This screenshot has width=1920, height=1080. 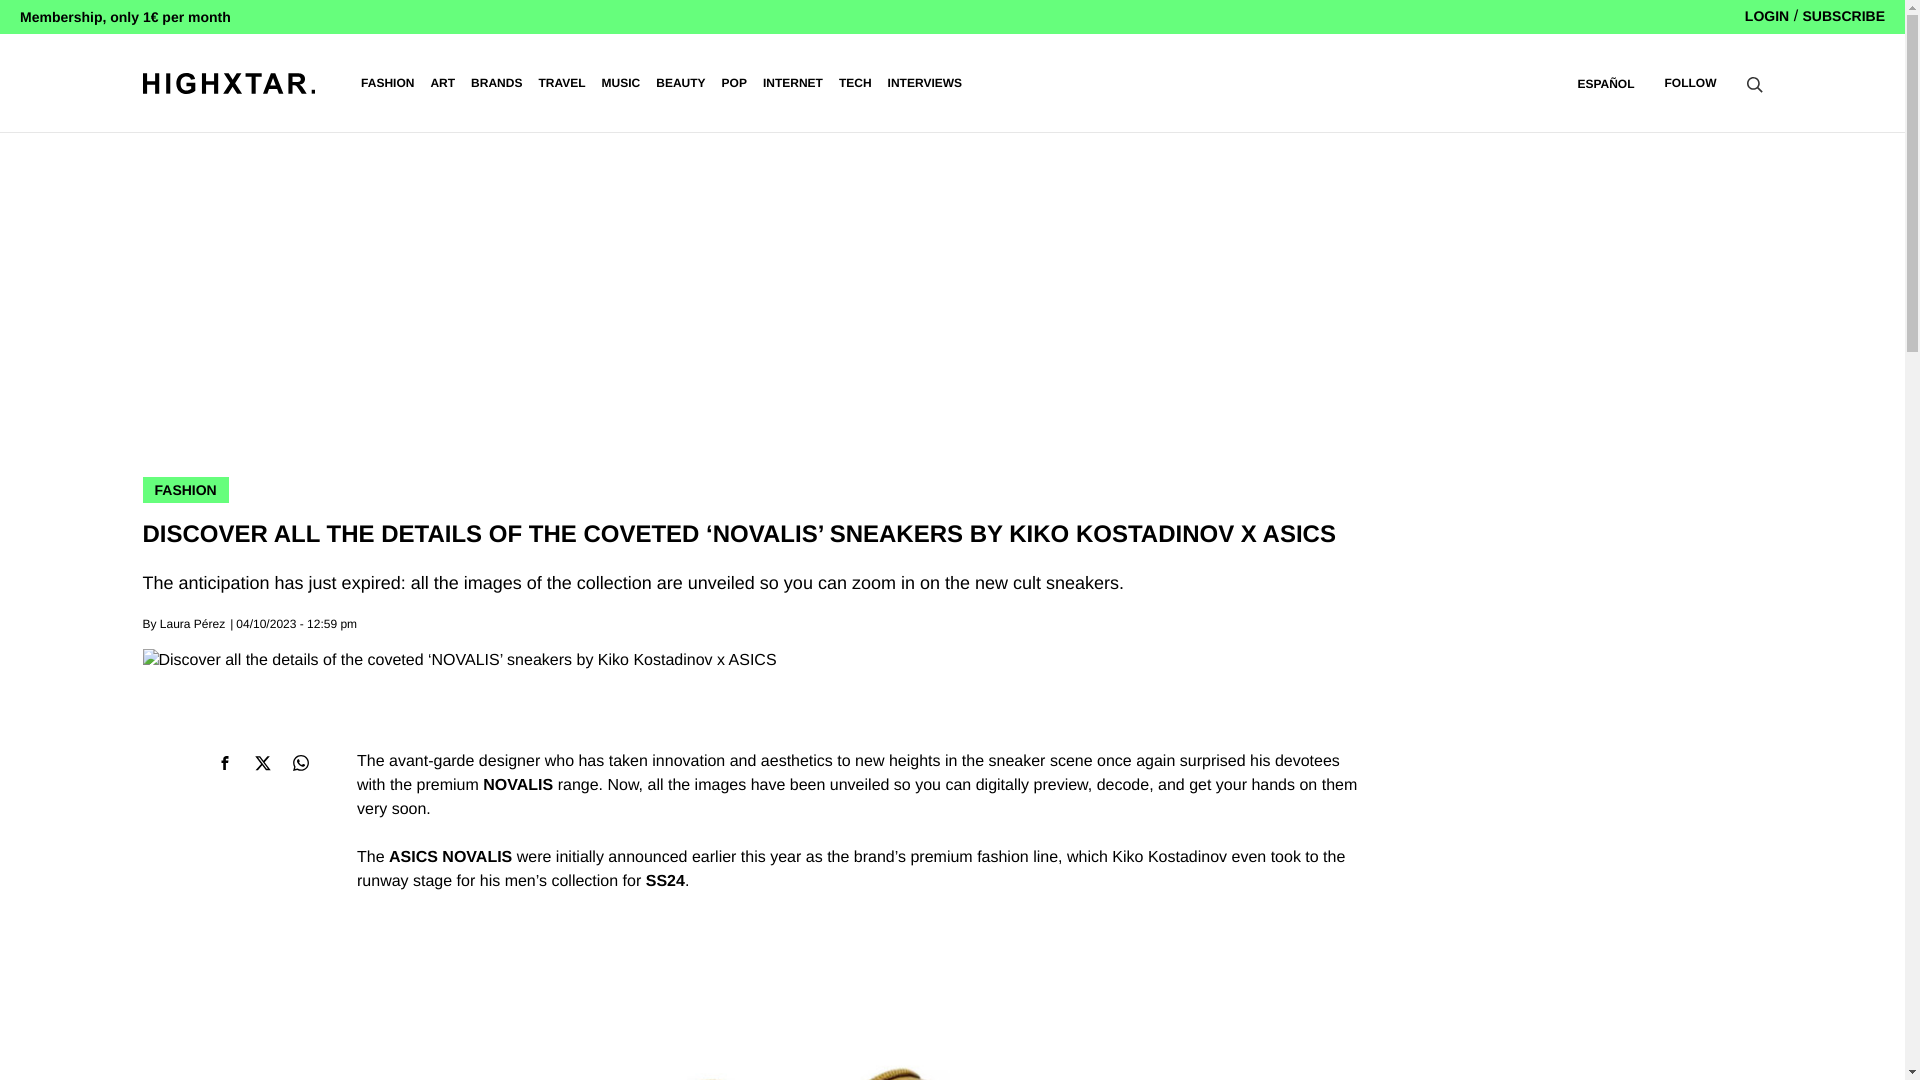 What do you see at coordinates (387, 83) in the screenshot?
I see `FASHION` at bounding box center [387, 83].